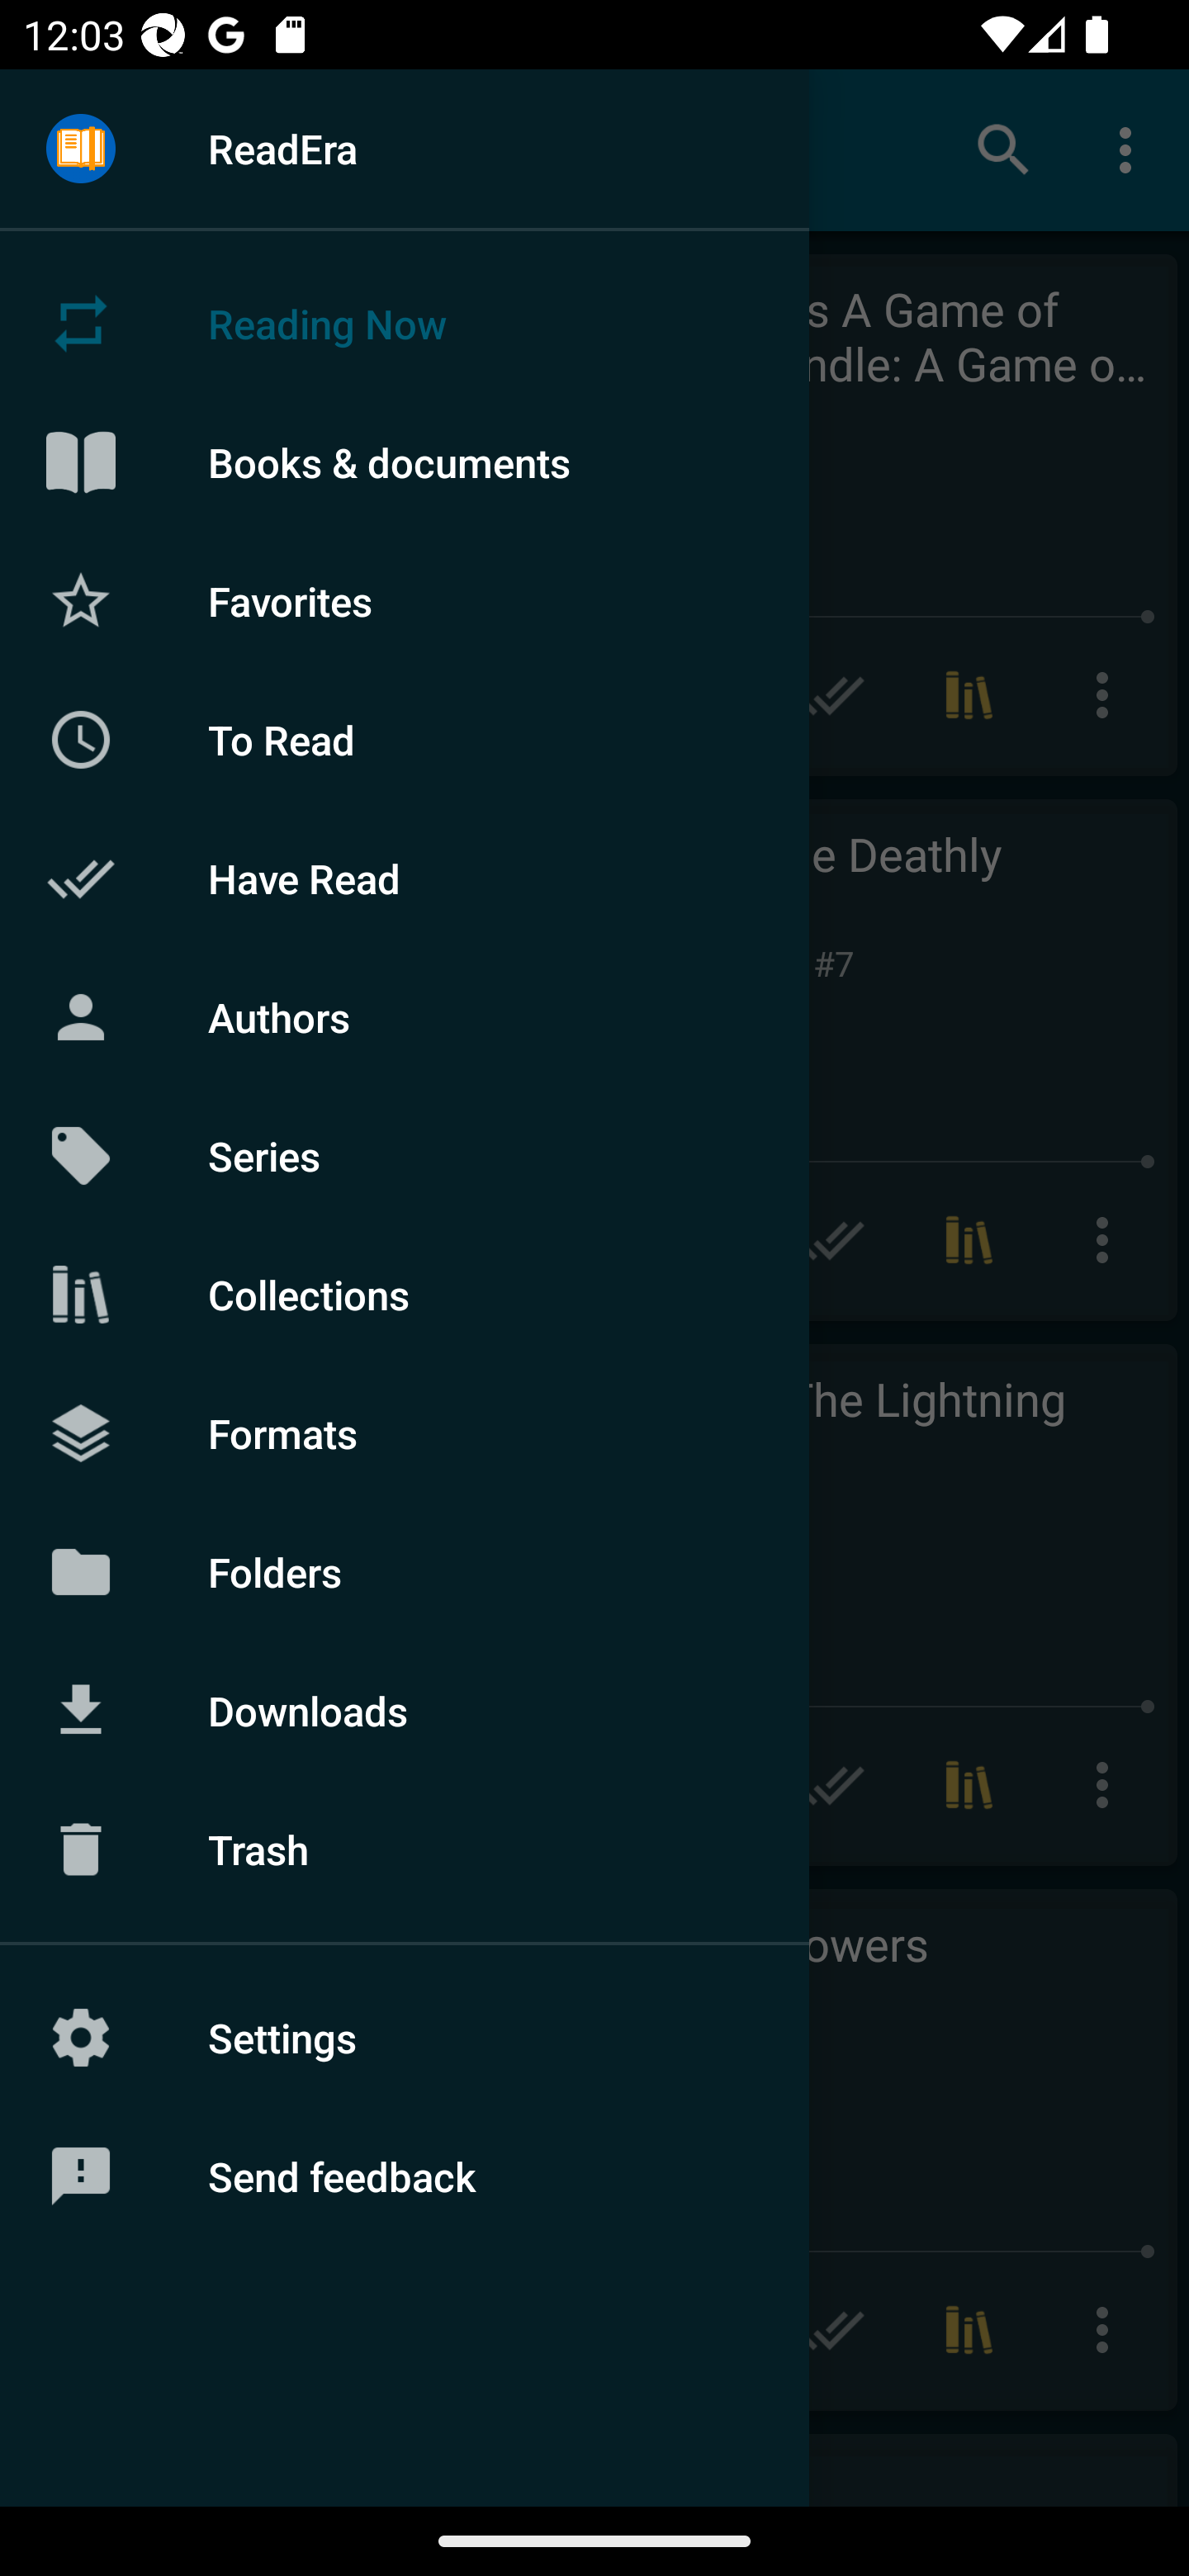  I want to click on Formats, so click(405, 1432).